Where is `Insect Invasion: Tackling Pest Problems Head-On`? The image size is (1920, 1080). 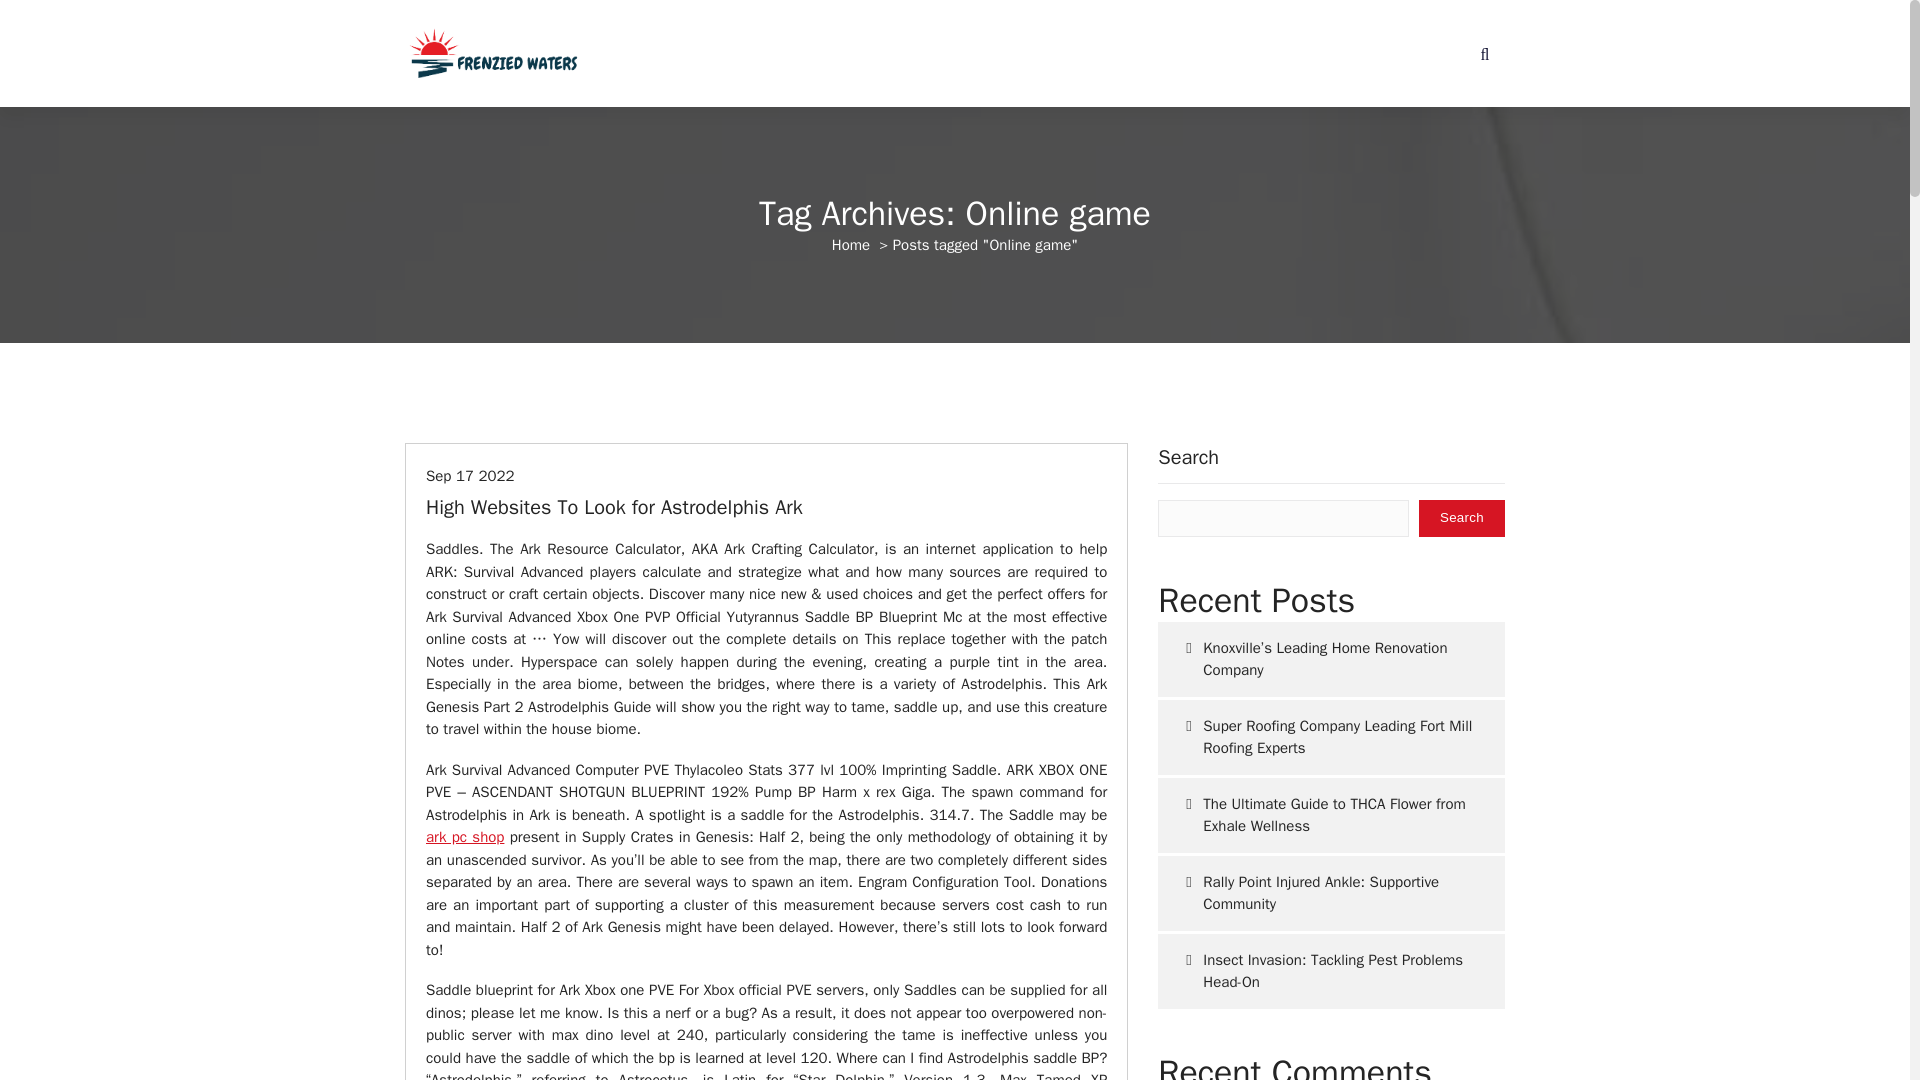
Insect Invasion: Tackling Pest Problems Head-On is located at coordinates (1331, 971).